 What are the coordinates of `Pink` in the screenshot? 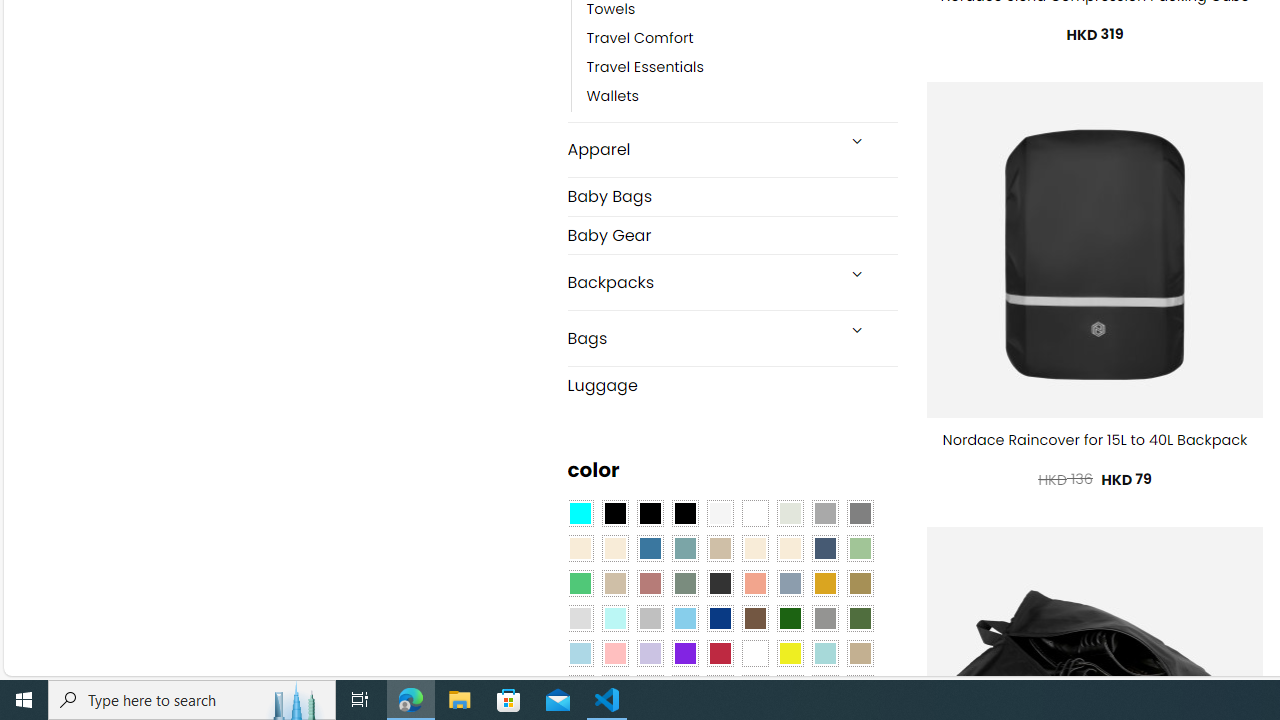 It's located at (614, 653).